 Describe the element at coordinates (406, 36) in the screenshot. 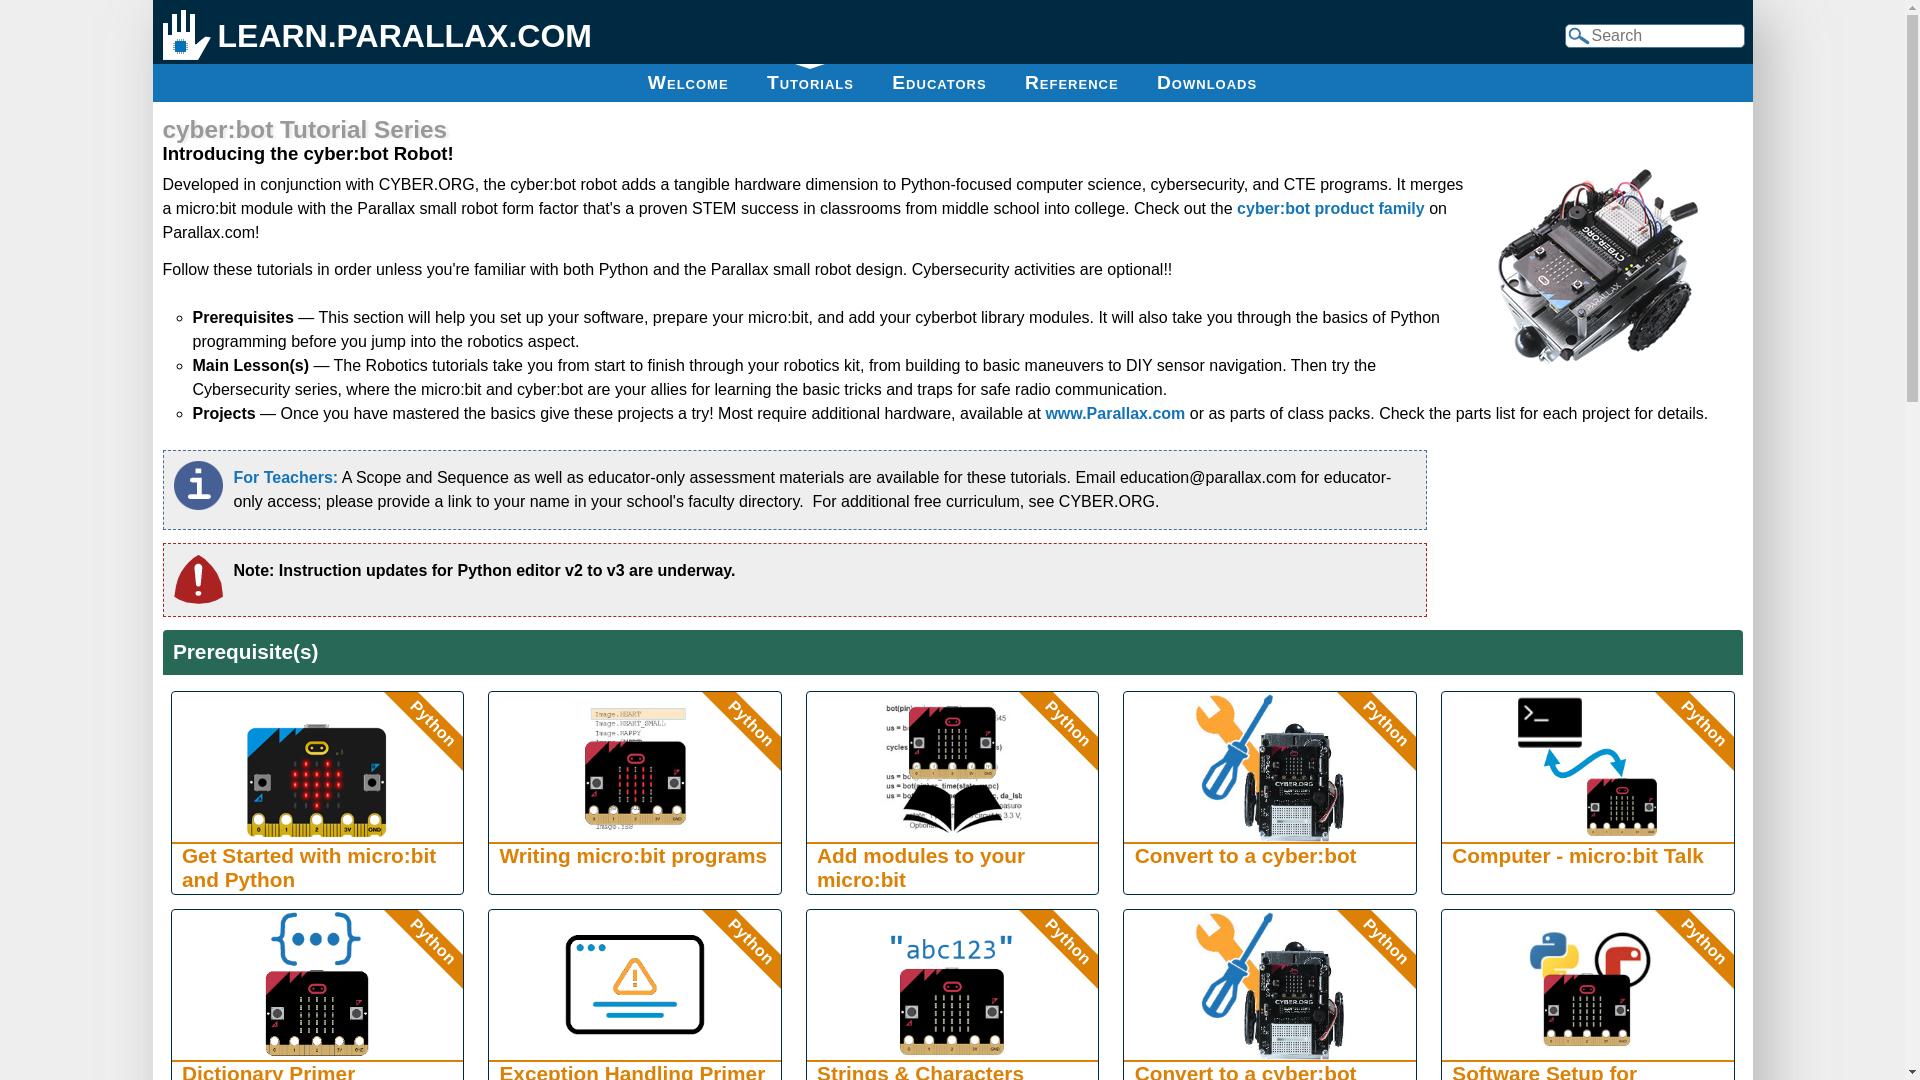

I see `Home` at that location.